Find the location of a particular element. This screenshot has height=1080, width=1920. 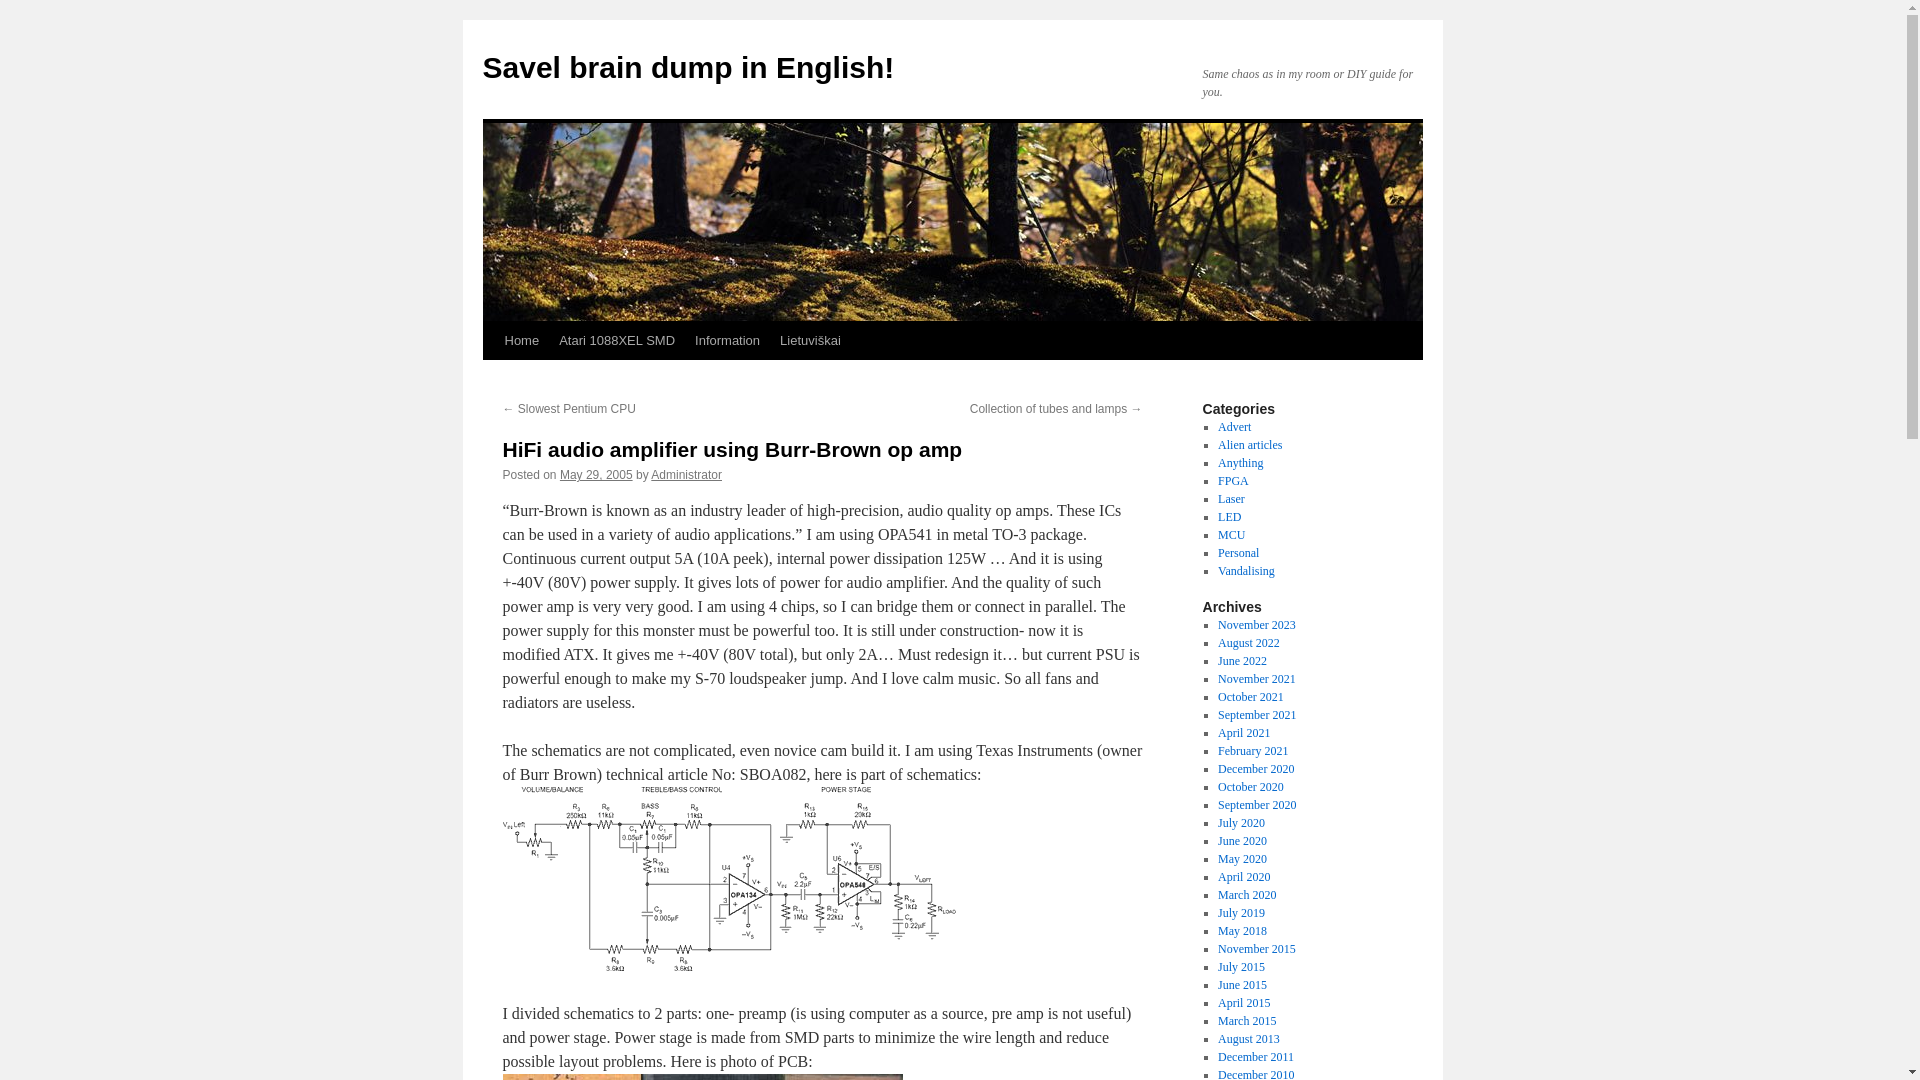

View all posts by Administrator is located at coordinates (686, 474).